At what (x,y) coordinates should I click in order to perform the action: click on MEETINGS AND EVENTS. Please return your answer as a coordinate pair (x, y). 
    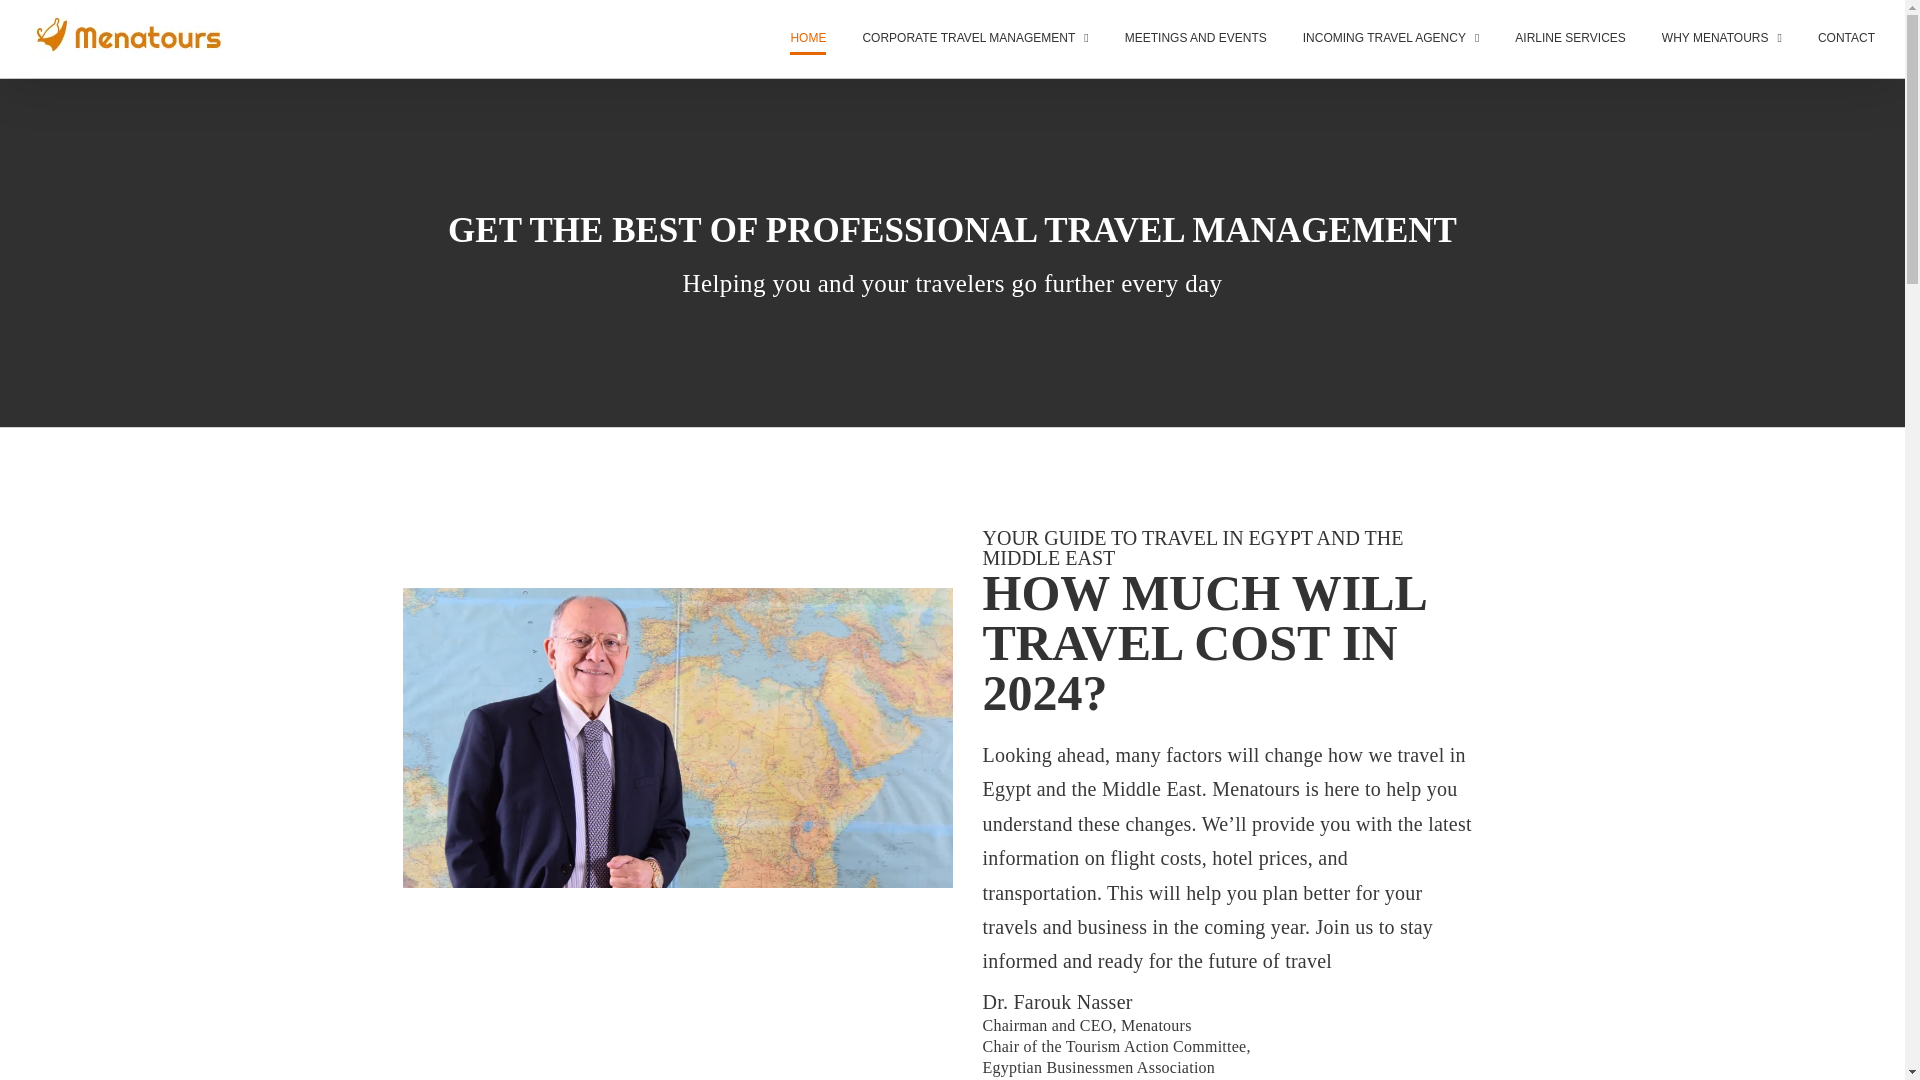
    Looking at the image, I should click on (1196, 38).